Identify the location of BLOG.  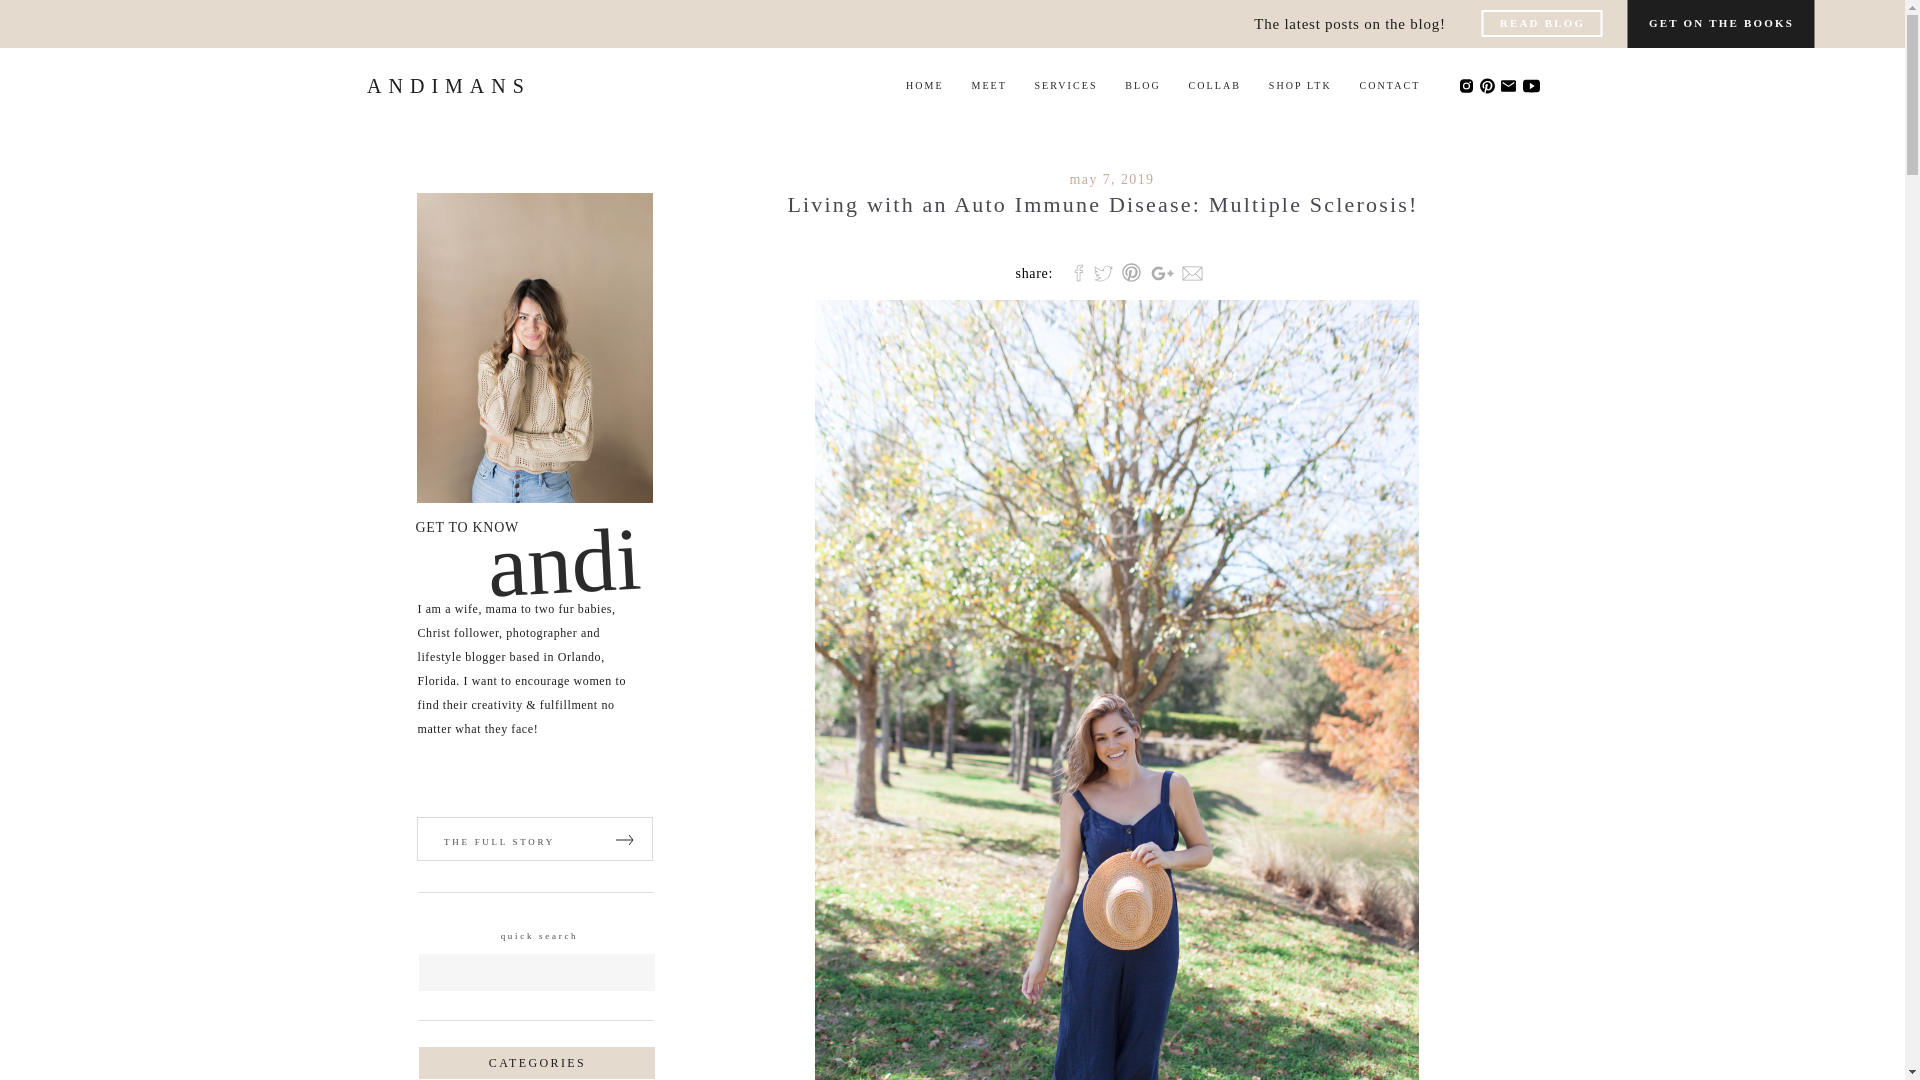
(1143, 84).